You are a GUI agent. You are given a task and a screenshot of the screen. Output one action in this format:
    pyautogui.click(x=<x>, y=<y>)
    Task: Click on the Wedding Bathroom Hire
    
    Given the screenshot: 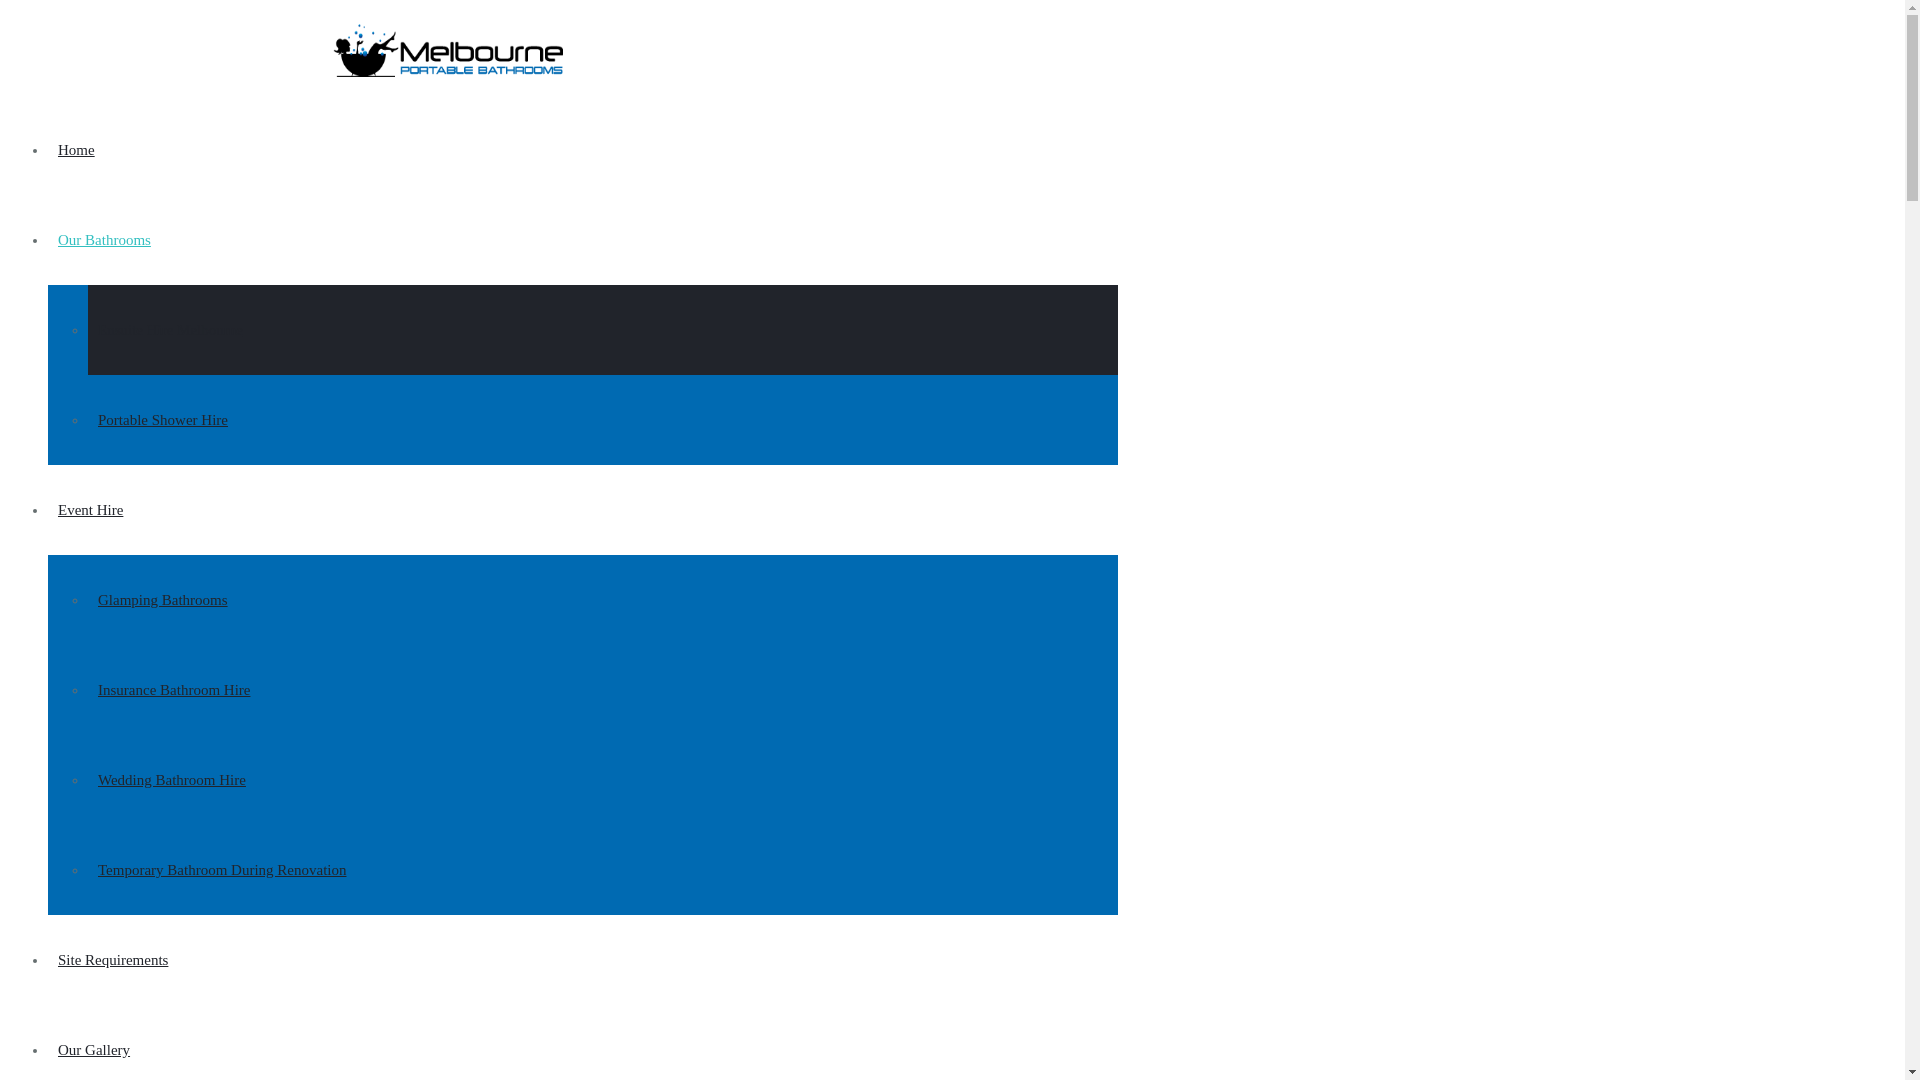 What is the action you would take?
    pyautogui.click(x=603, y=780)
    